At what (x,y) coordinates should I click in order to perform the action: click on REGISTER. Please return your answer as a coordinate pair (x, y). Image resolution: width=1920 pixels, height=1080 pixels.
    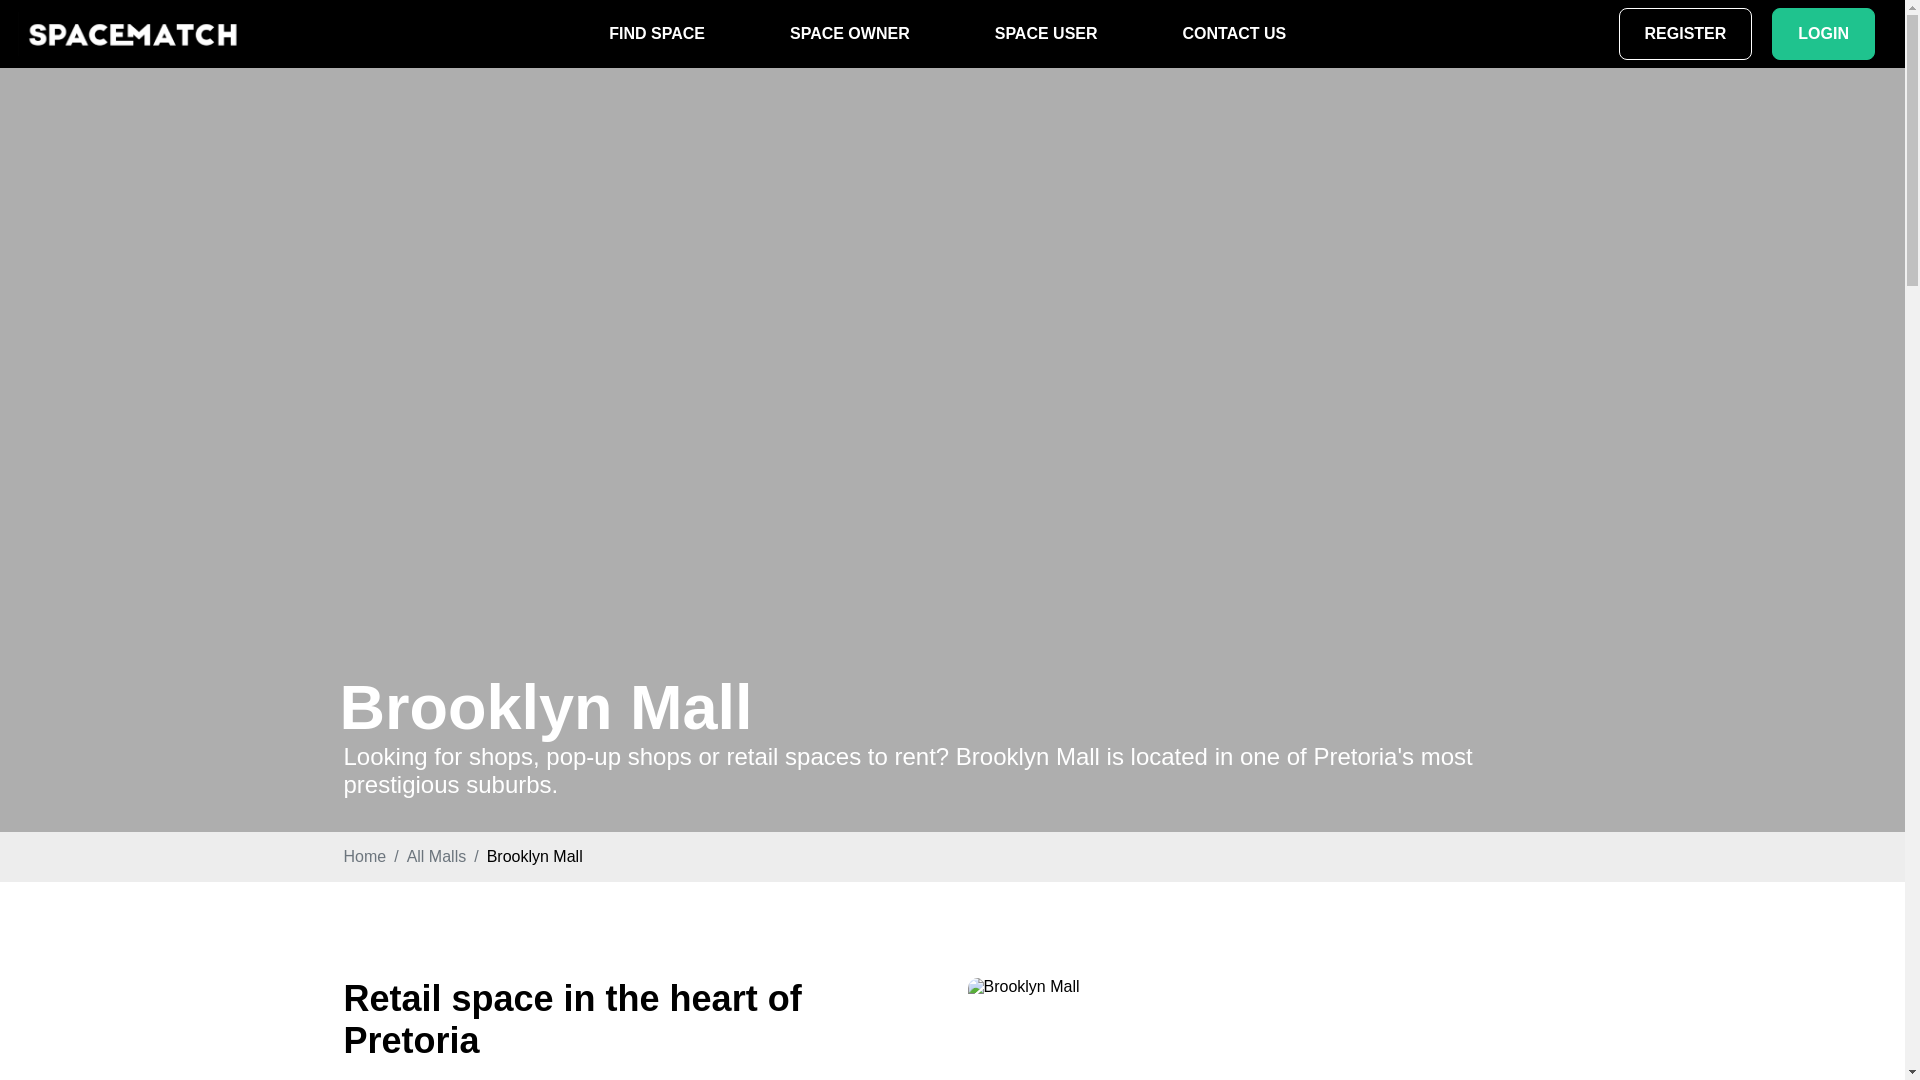
    Looking at the image, I should click on (1685, 34).